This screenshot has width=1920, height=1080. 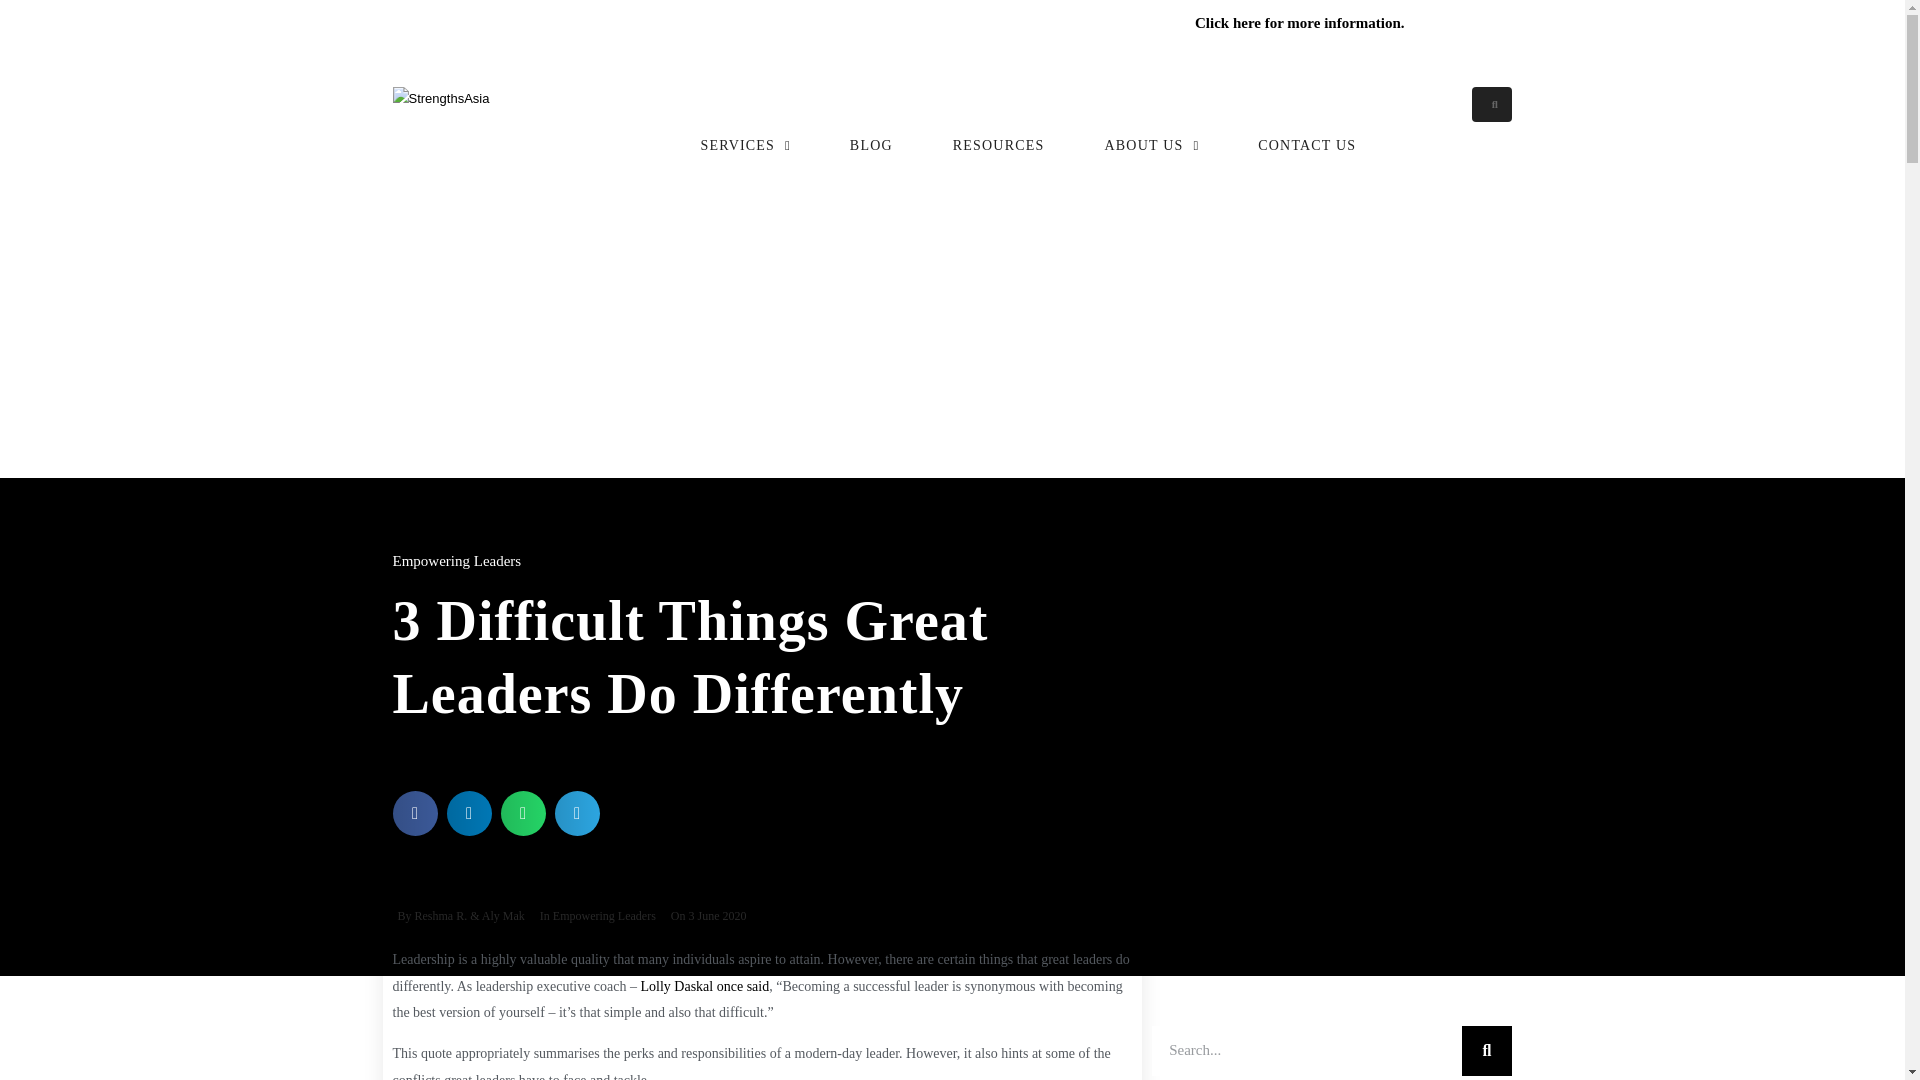 I want to click on ABOUT US, so click(x=1151, y=134).